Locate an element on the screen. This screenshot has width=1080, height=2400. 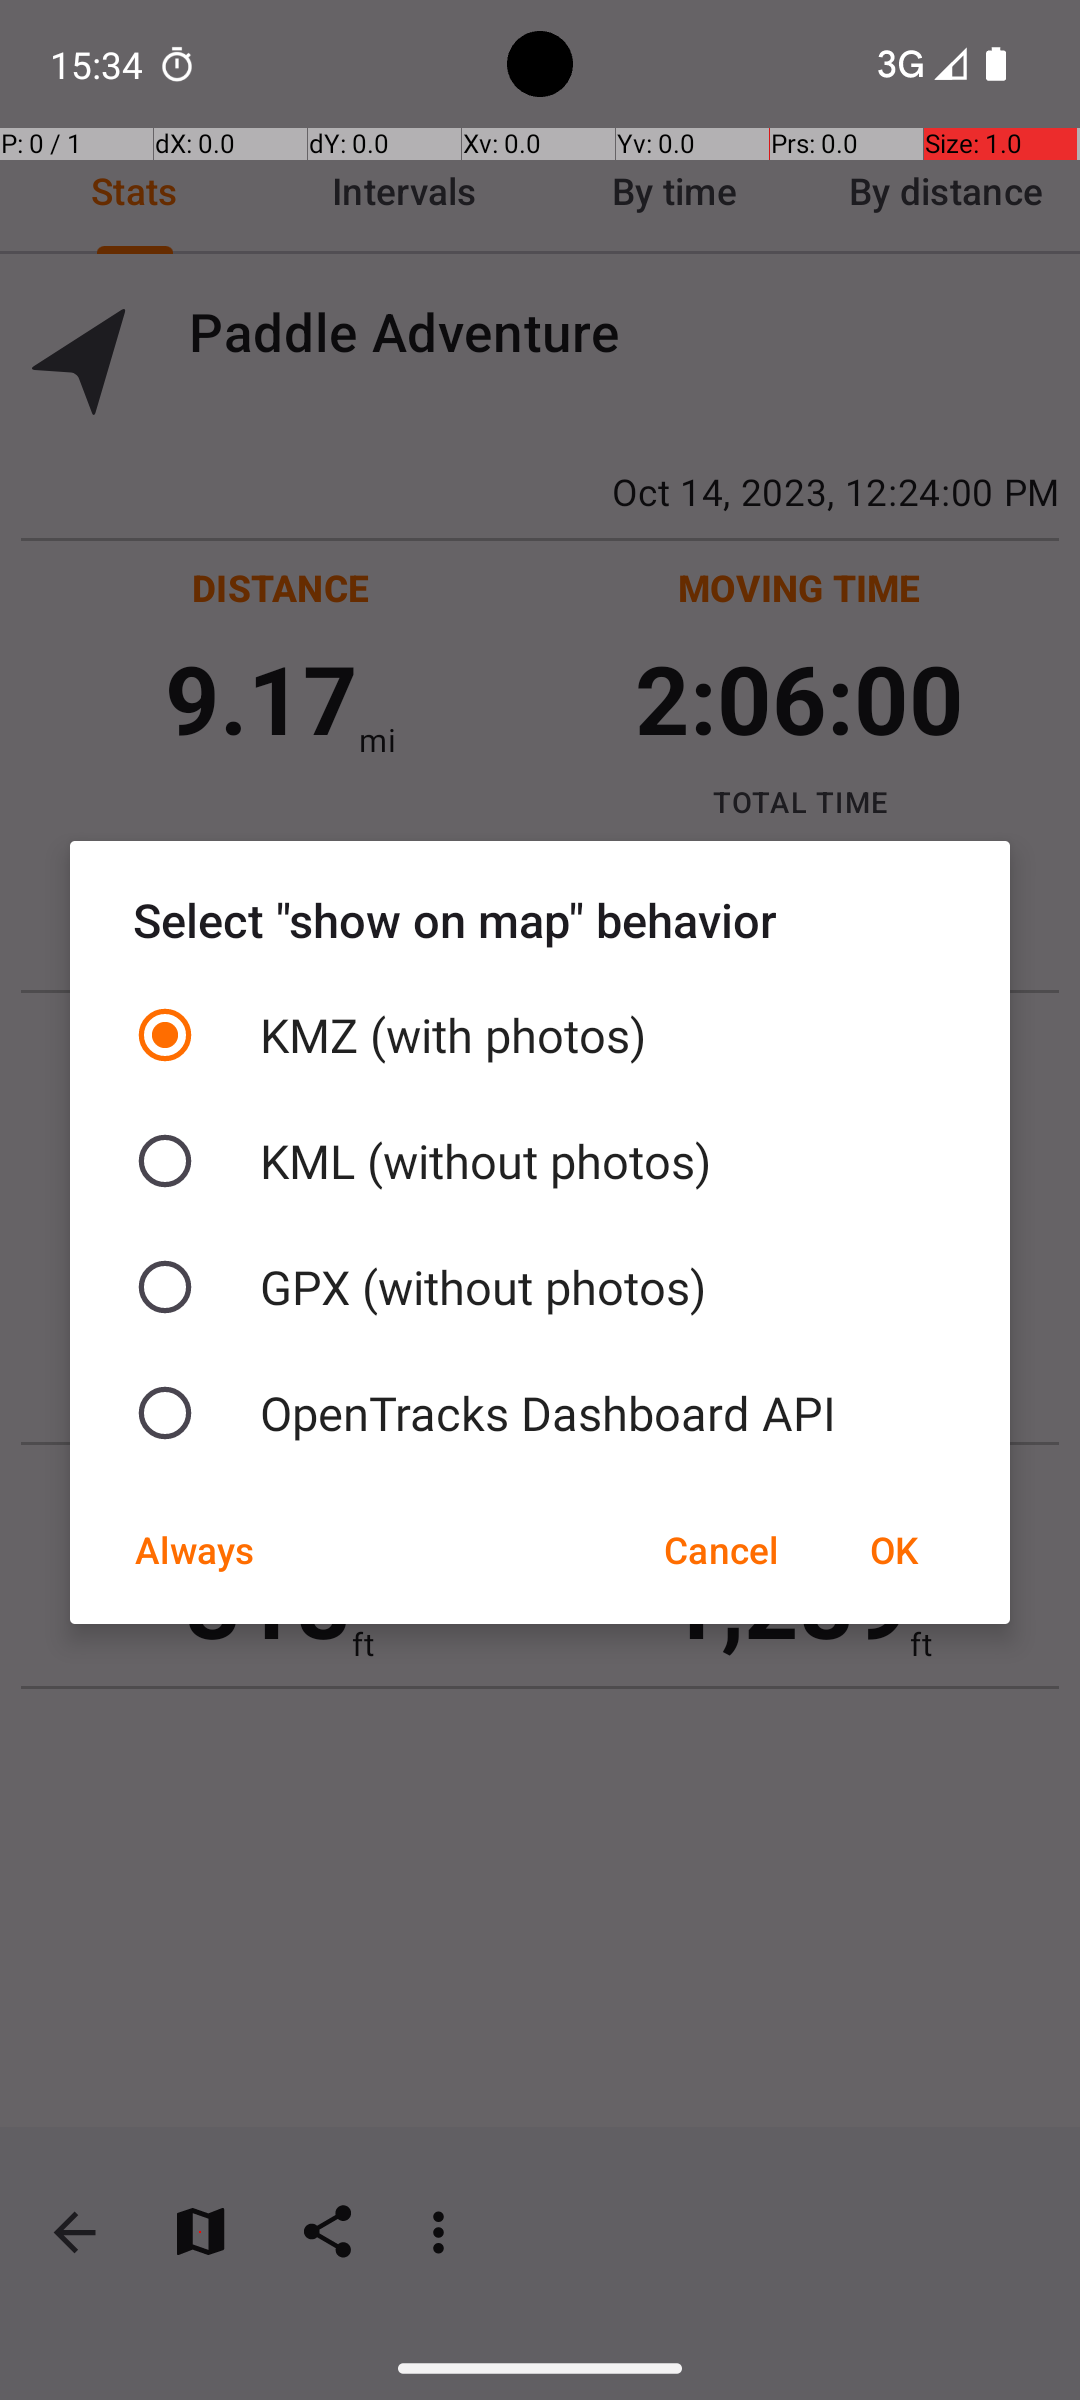
Select "show on map" behavior is located at coordinates (540, 920).